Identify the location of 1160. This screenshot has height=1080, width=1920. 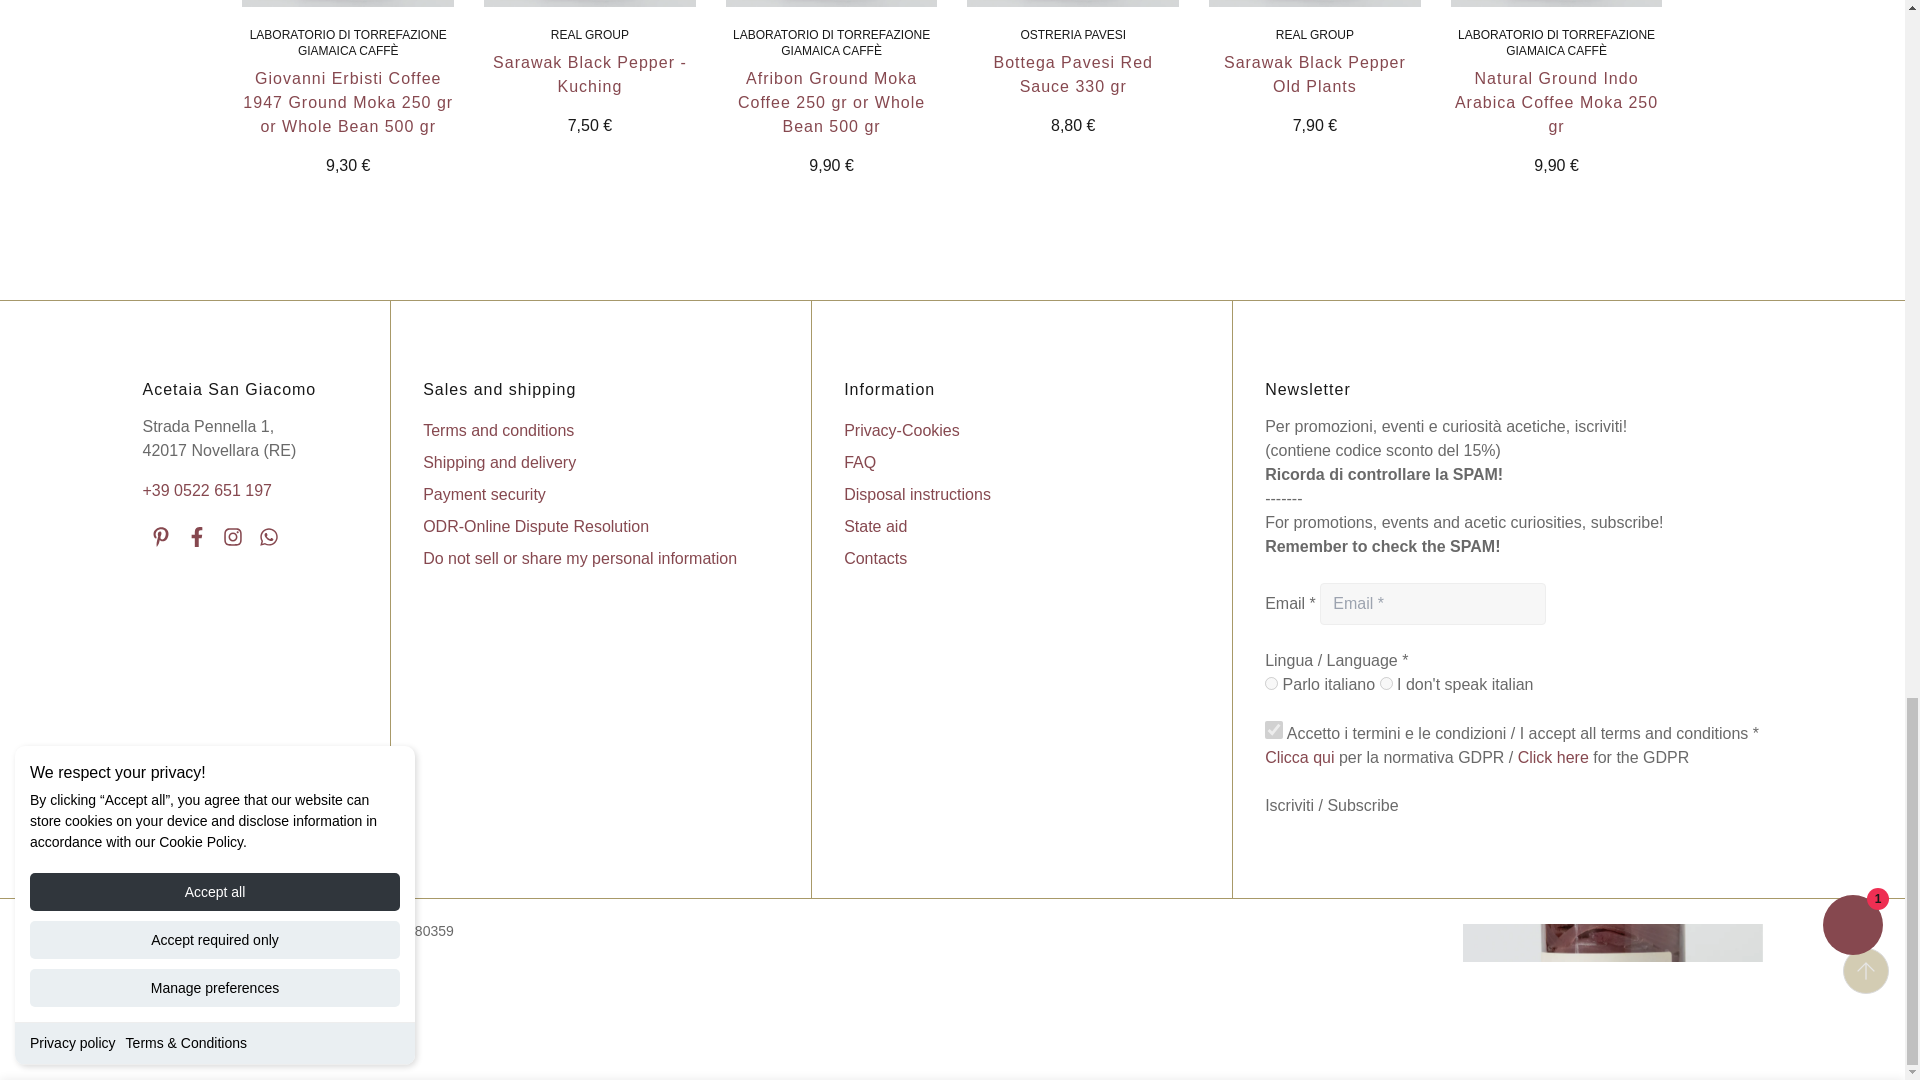
(1386, 684).